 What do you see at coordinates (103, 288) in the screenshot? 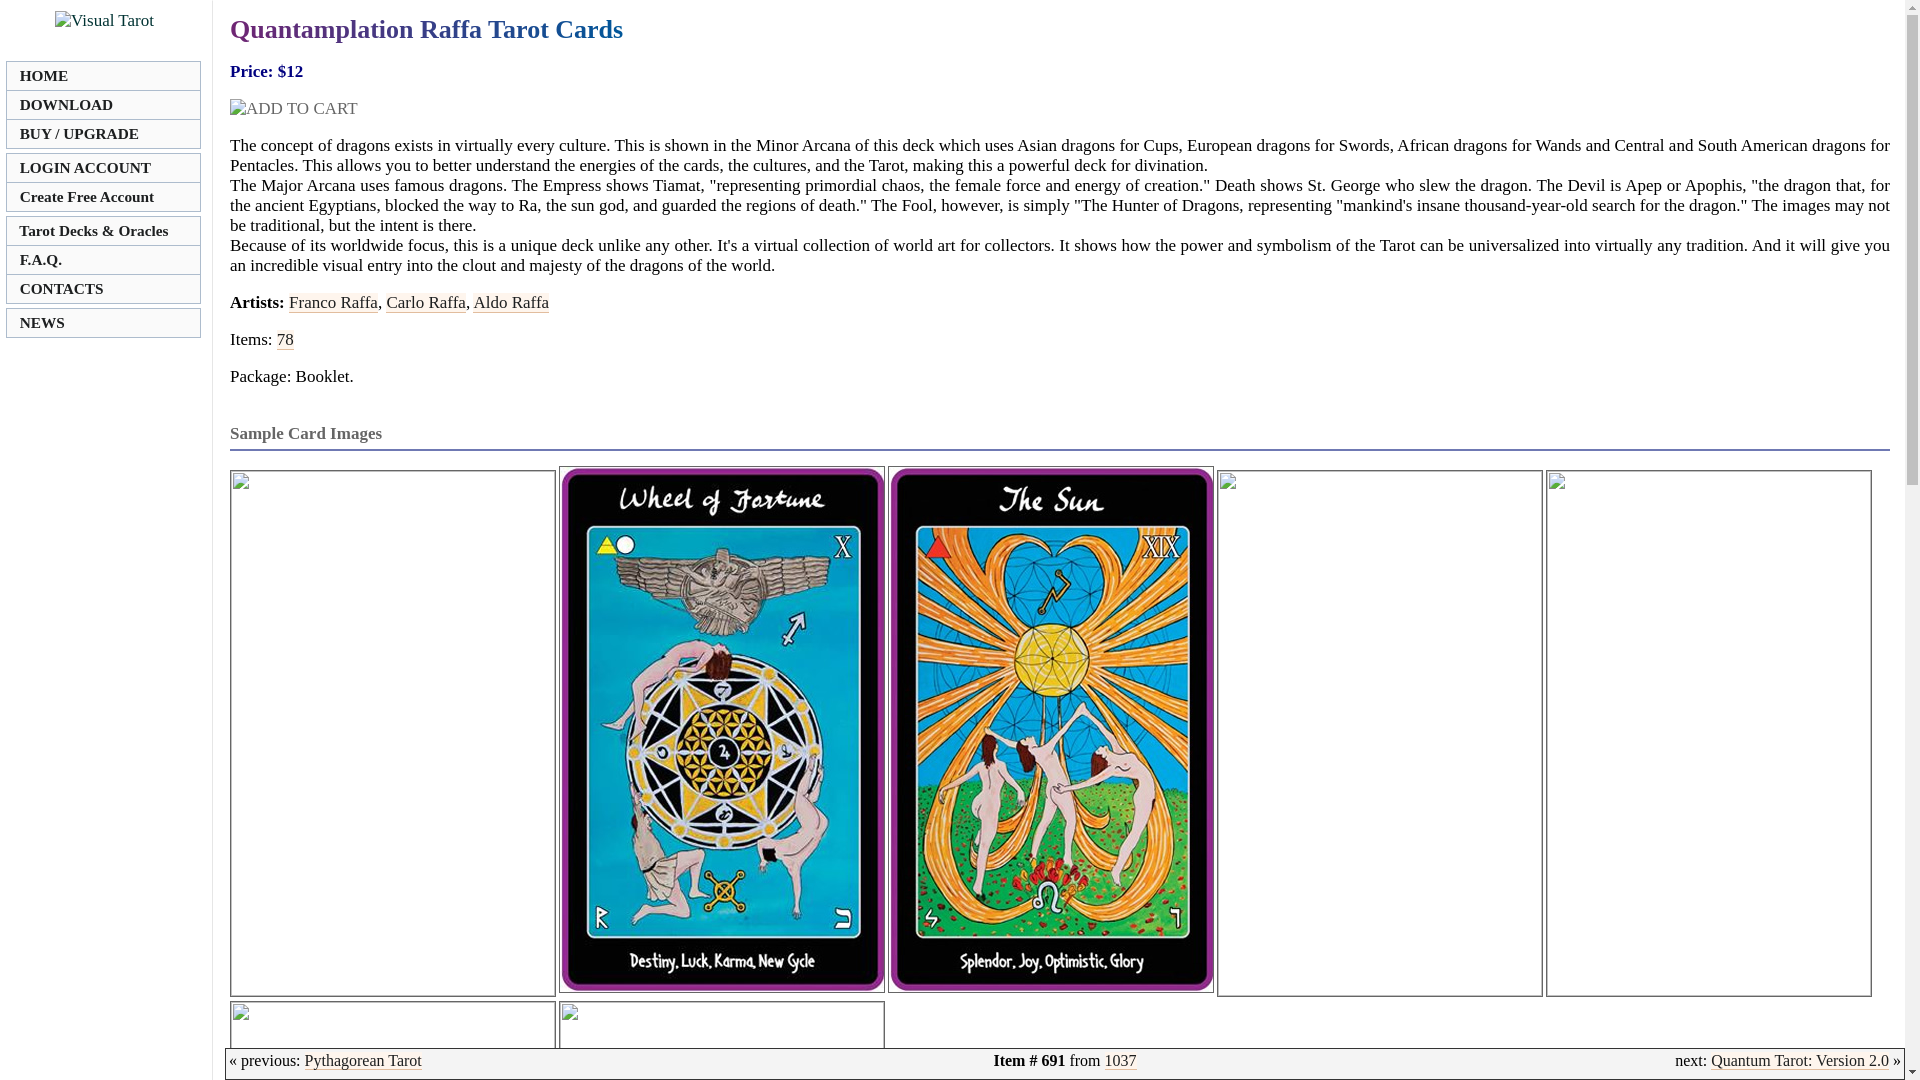
I see `  CONTACTS` at bounding box center [103, 288].